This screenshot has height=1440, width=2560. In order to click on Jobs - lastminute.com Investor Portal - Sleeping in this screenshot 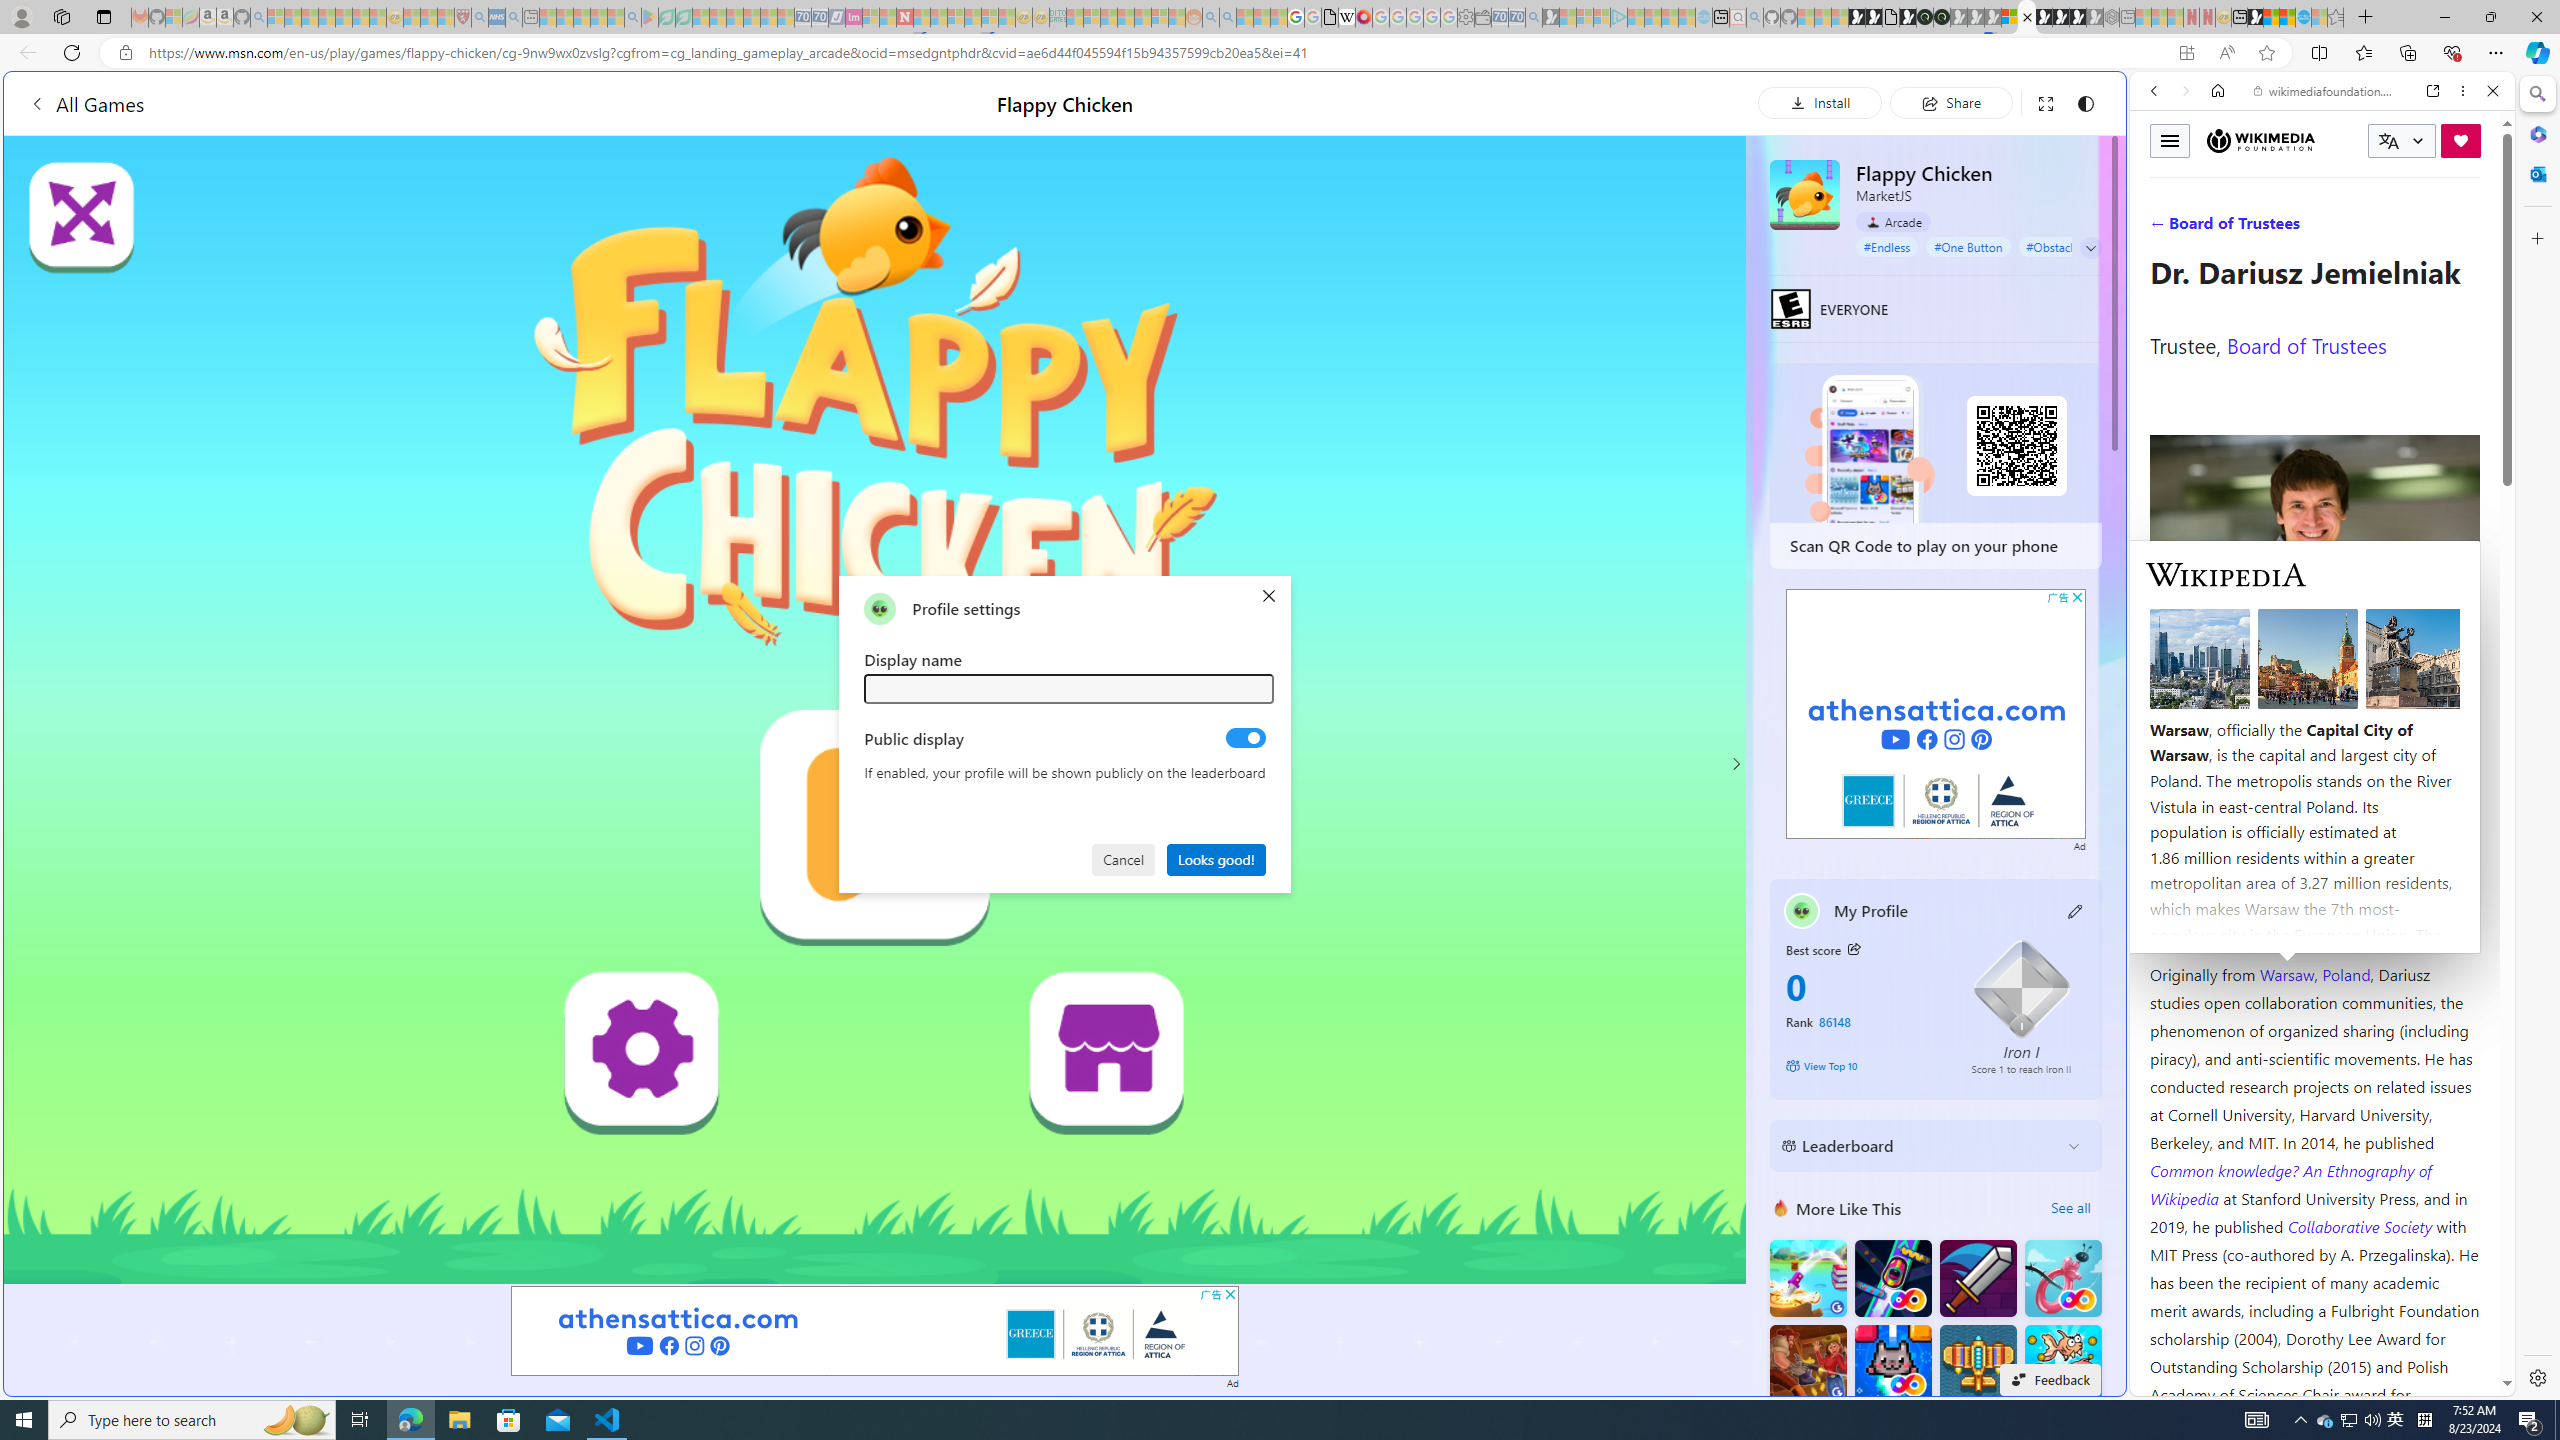, I will do `click(854, 17)`.